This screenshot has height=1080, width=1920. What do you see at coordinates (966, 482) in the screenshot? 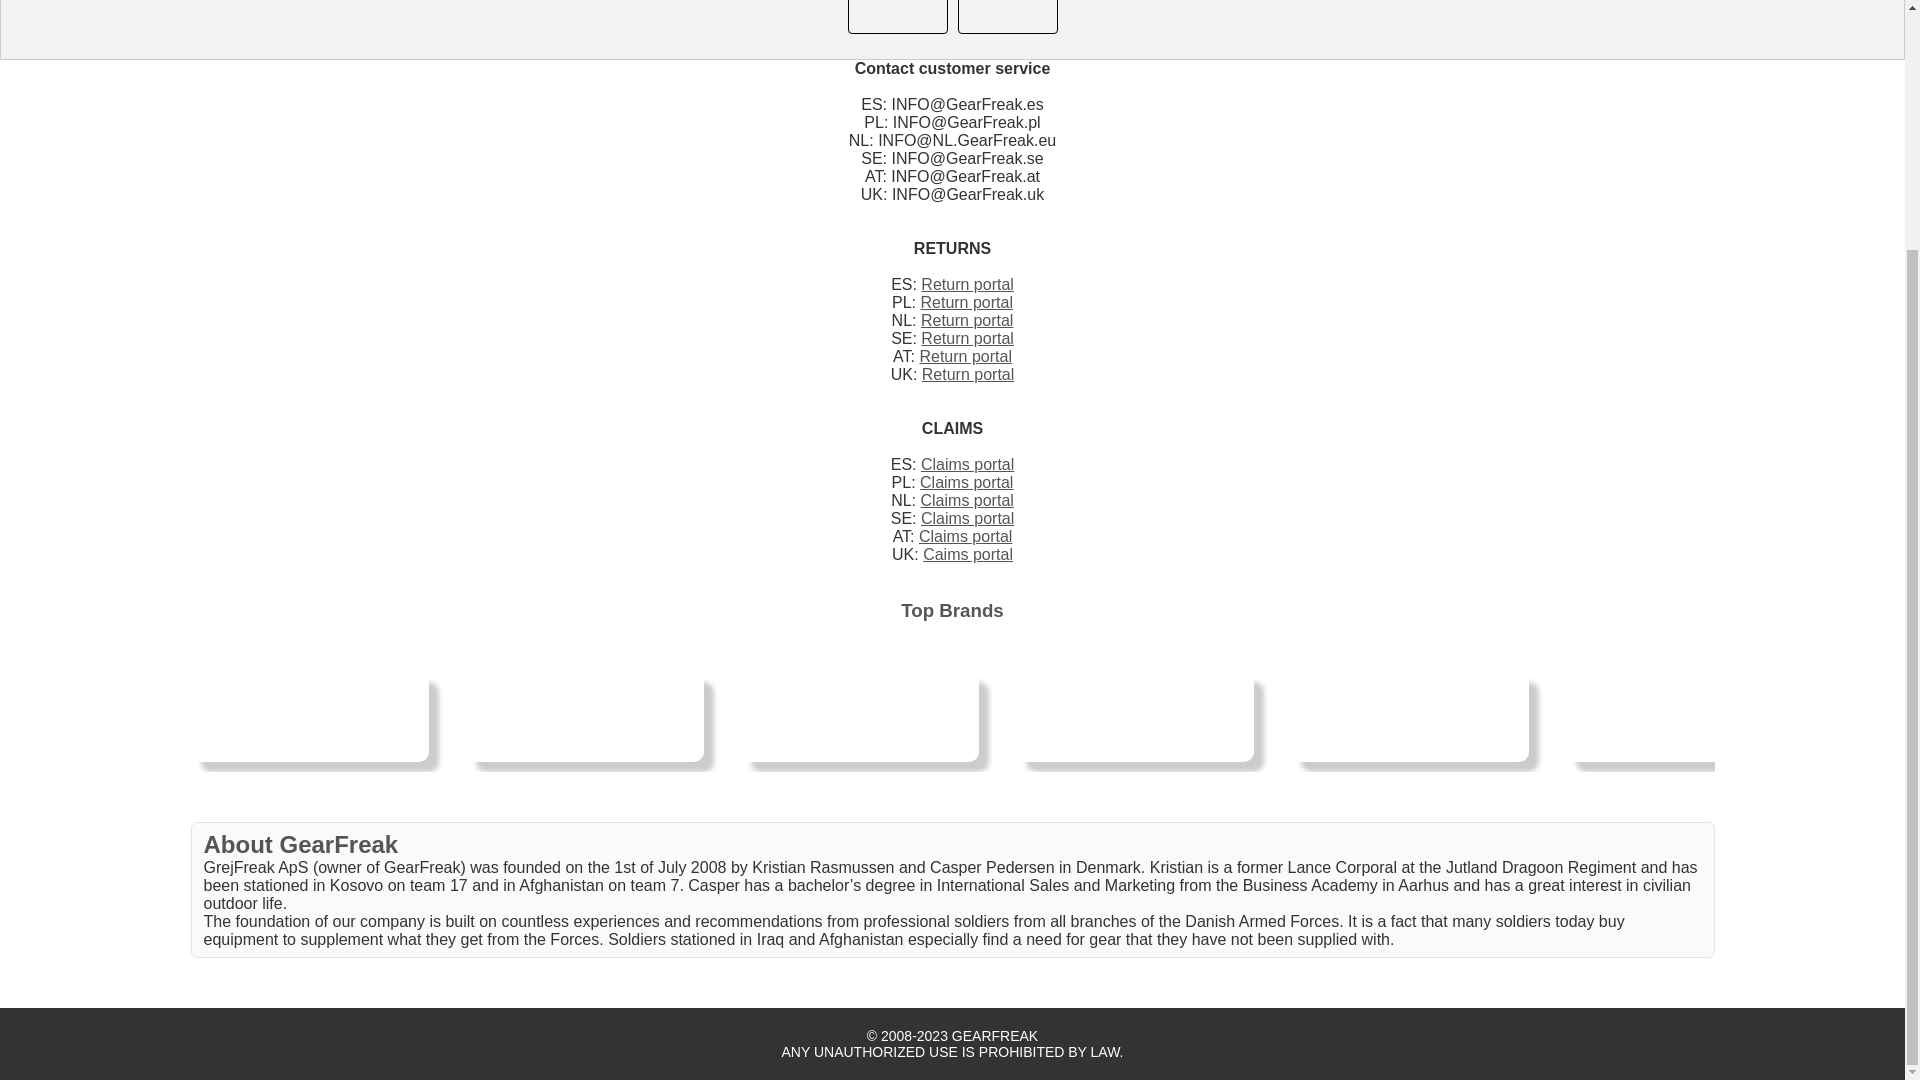
I see `Claims portal` at bounding box center [966, 482].